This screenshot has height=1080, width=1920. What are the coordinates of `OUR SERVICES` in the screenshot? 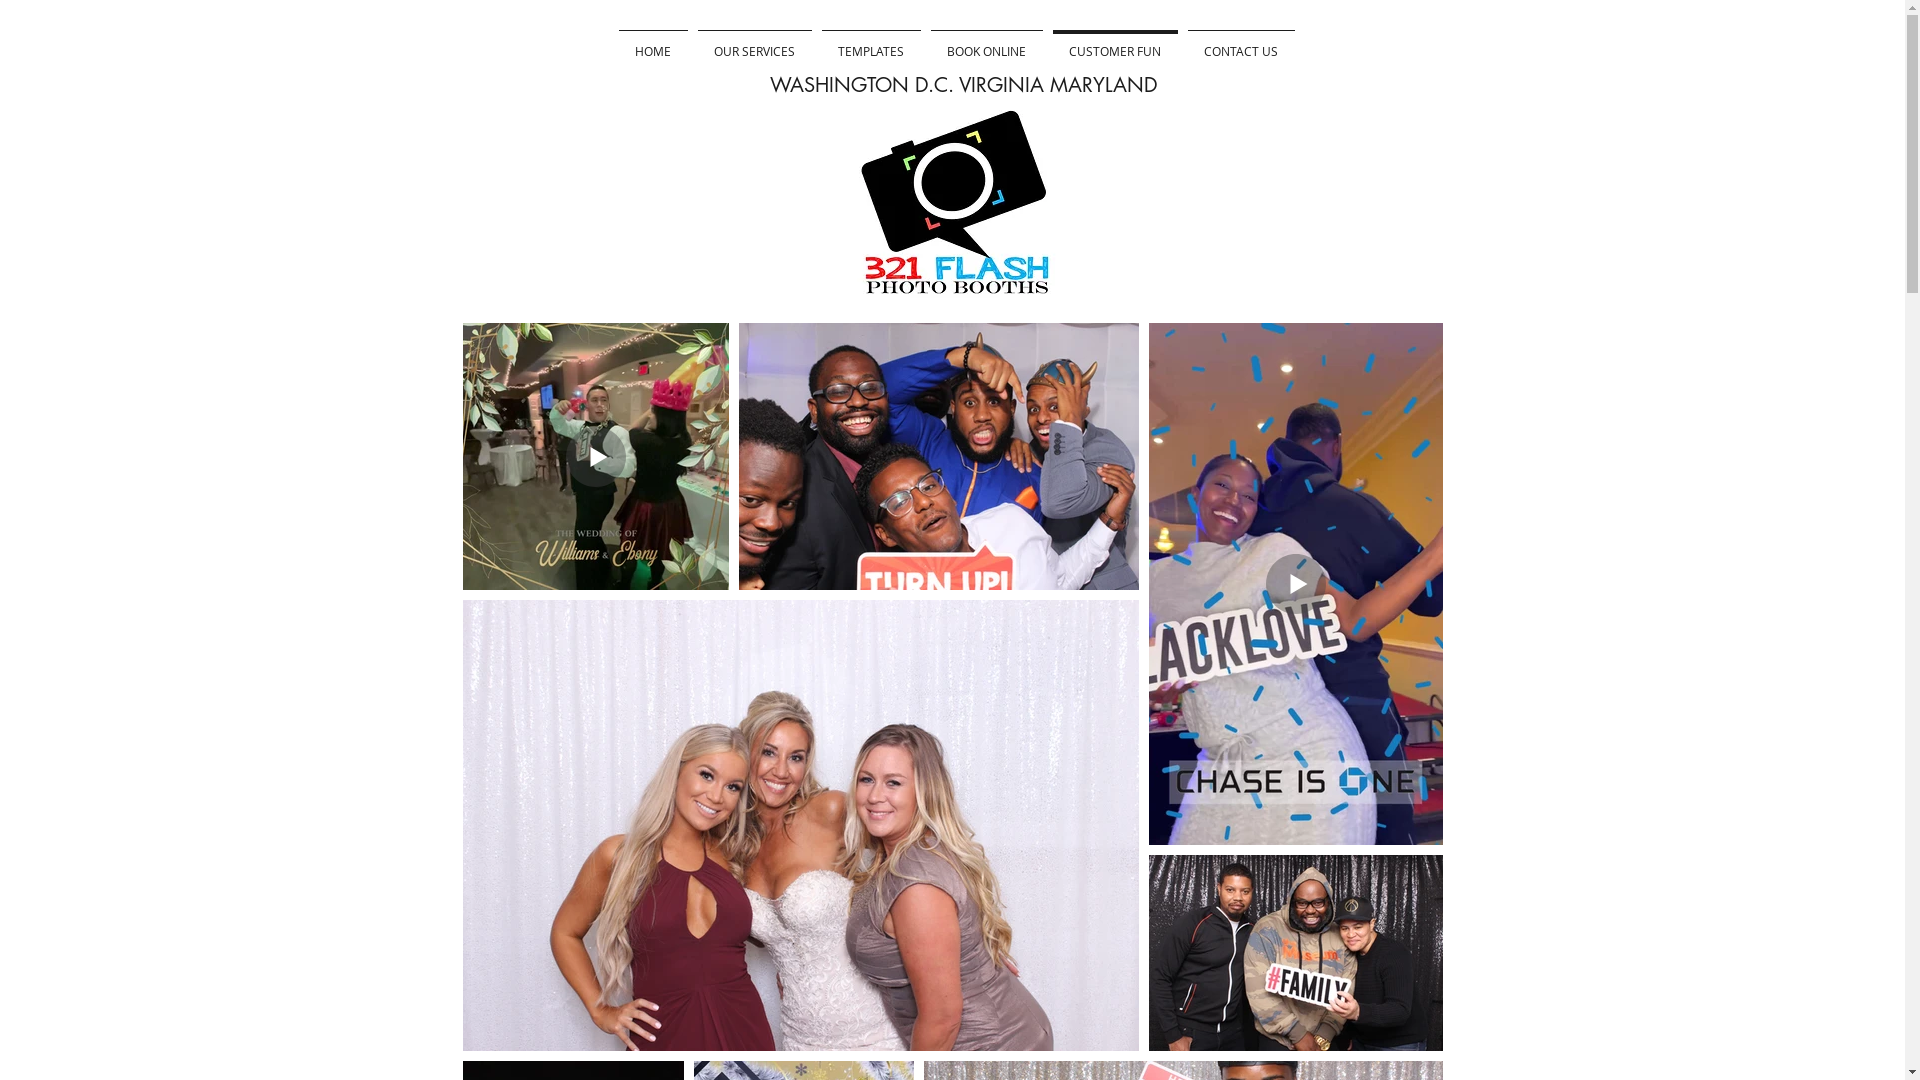 It's located at (754, 42).